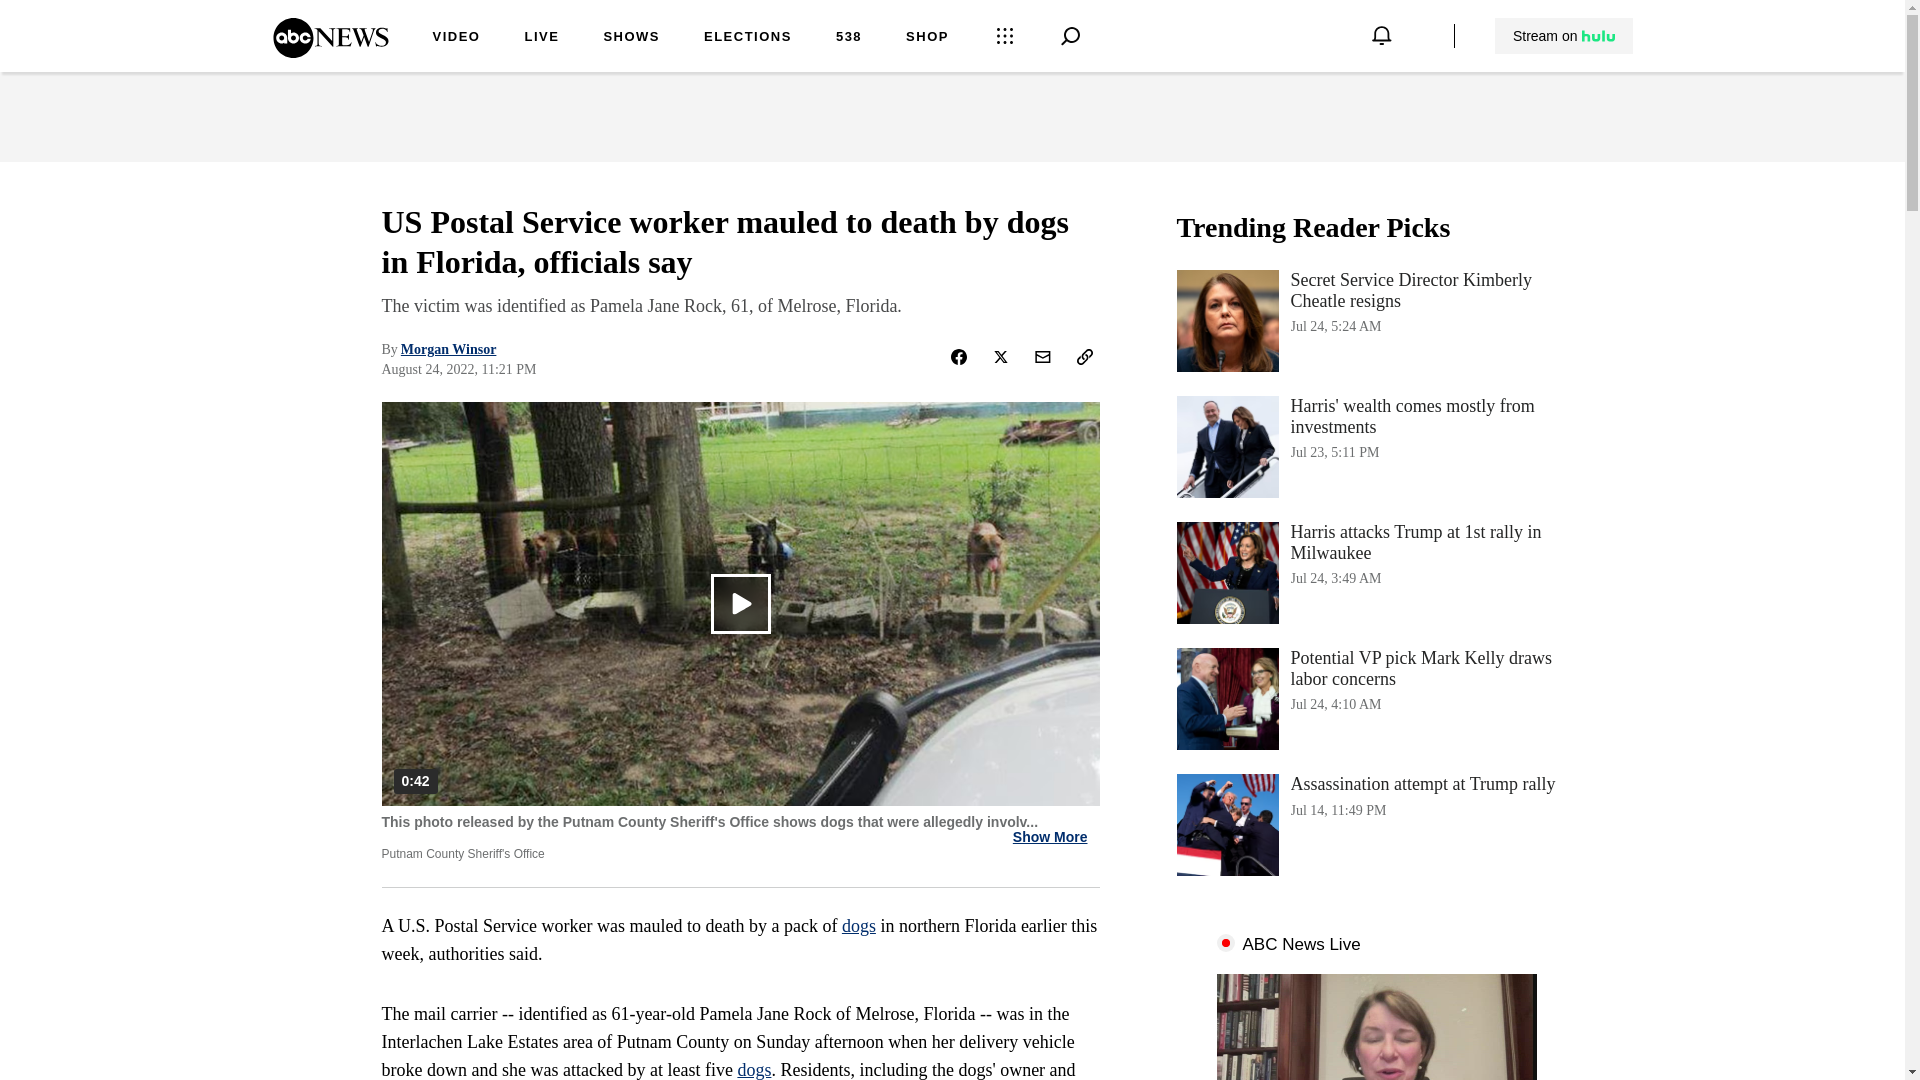 Image resolution: width=1920 pixels, height=1080 pixels. I want to click on LIVE, so click(541, 38).